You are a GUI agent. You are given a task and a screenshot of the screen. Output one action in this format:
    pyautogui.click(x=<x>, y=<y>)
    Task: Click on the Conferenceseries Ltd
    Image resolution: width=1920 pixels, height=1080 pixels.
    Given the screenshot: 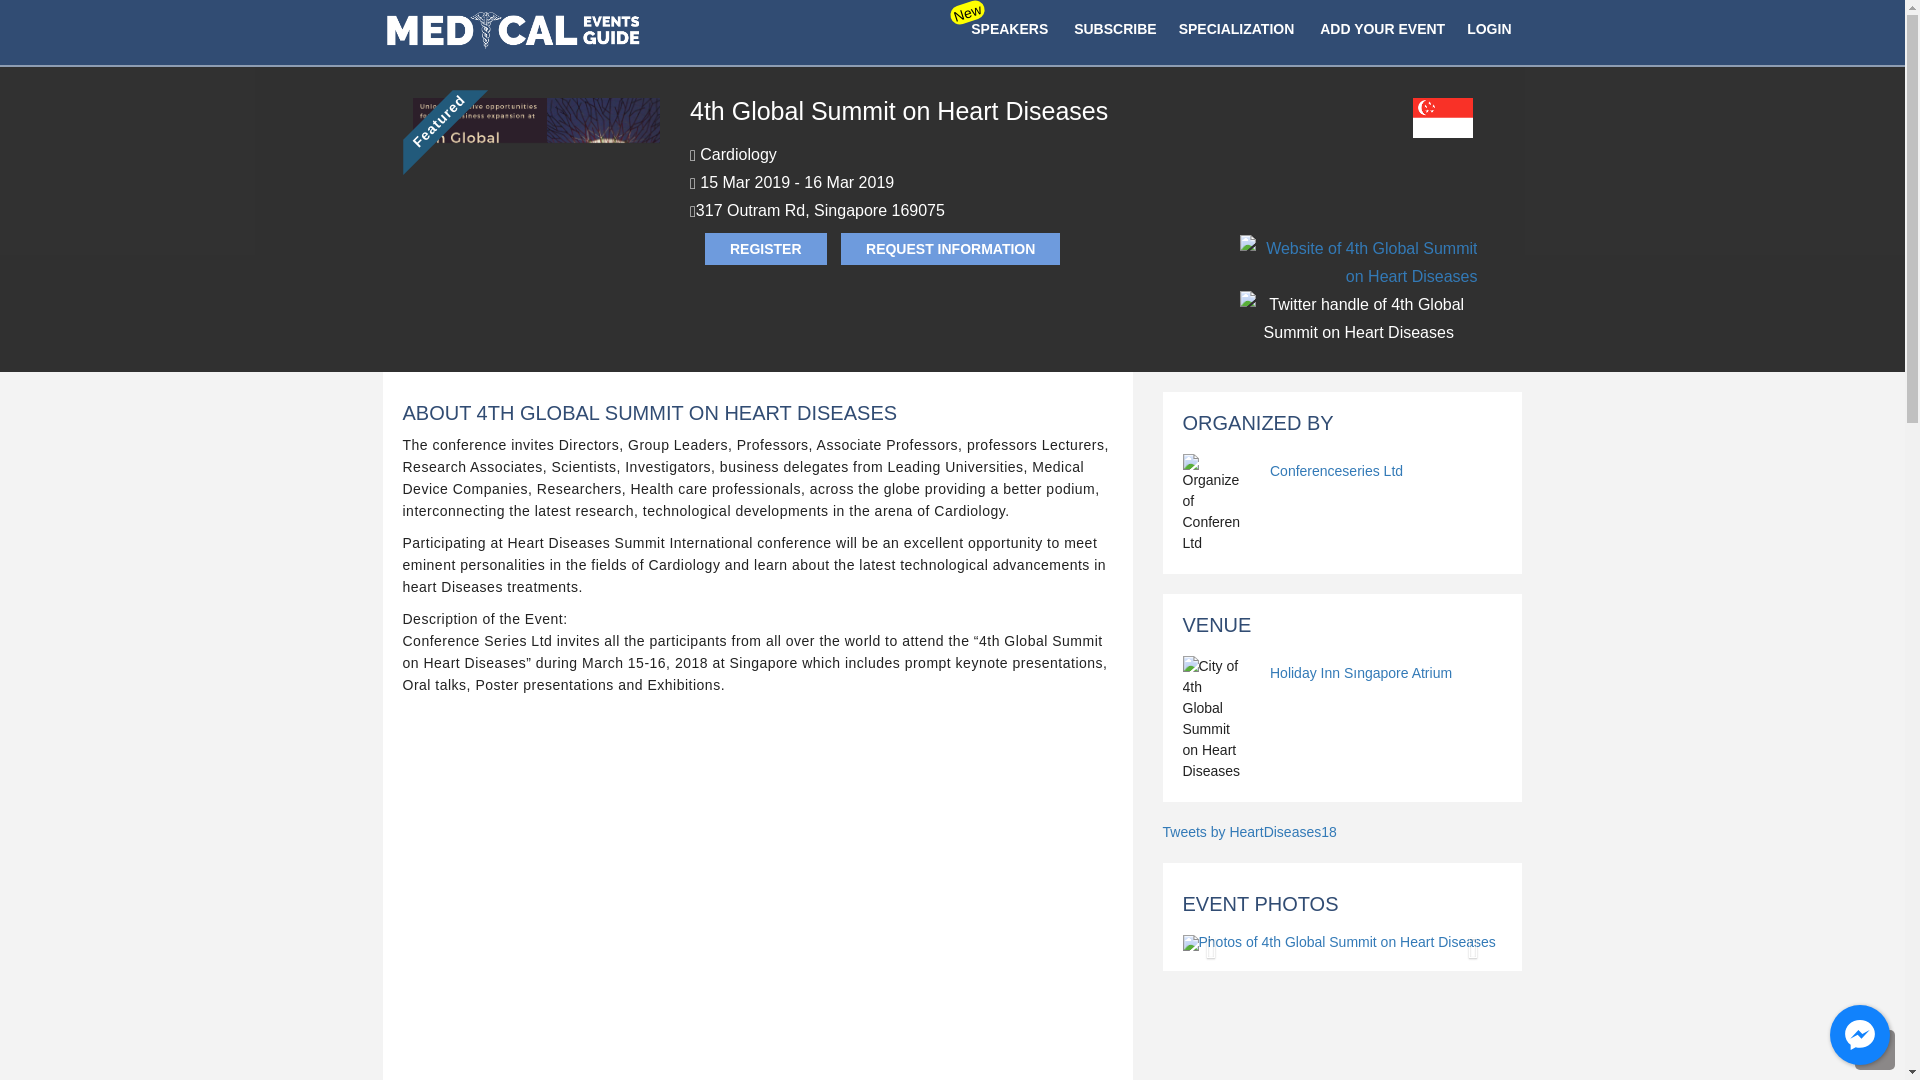 What is the action you would take?
    pyautogui.click(x=1336, y=470)
    